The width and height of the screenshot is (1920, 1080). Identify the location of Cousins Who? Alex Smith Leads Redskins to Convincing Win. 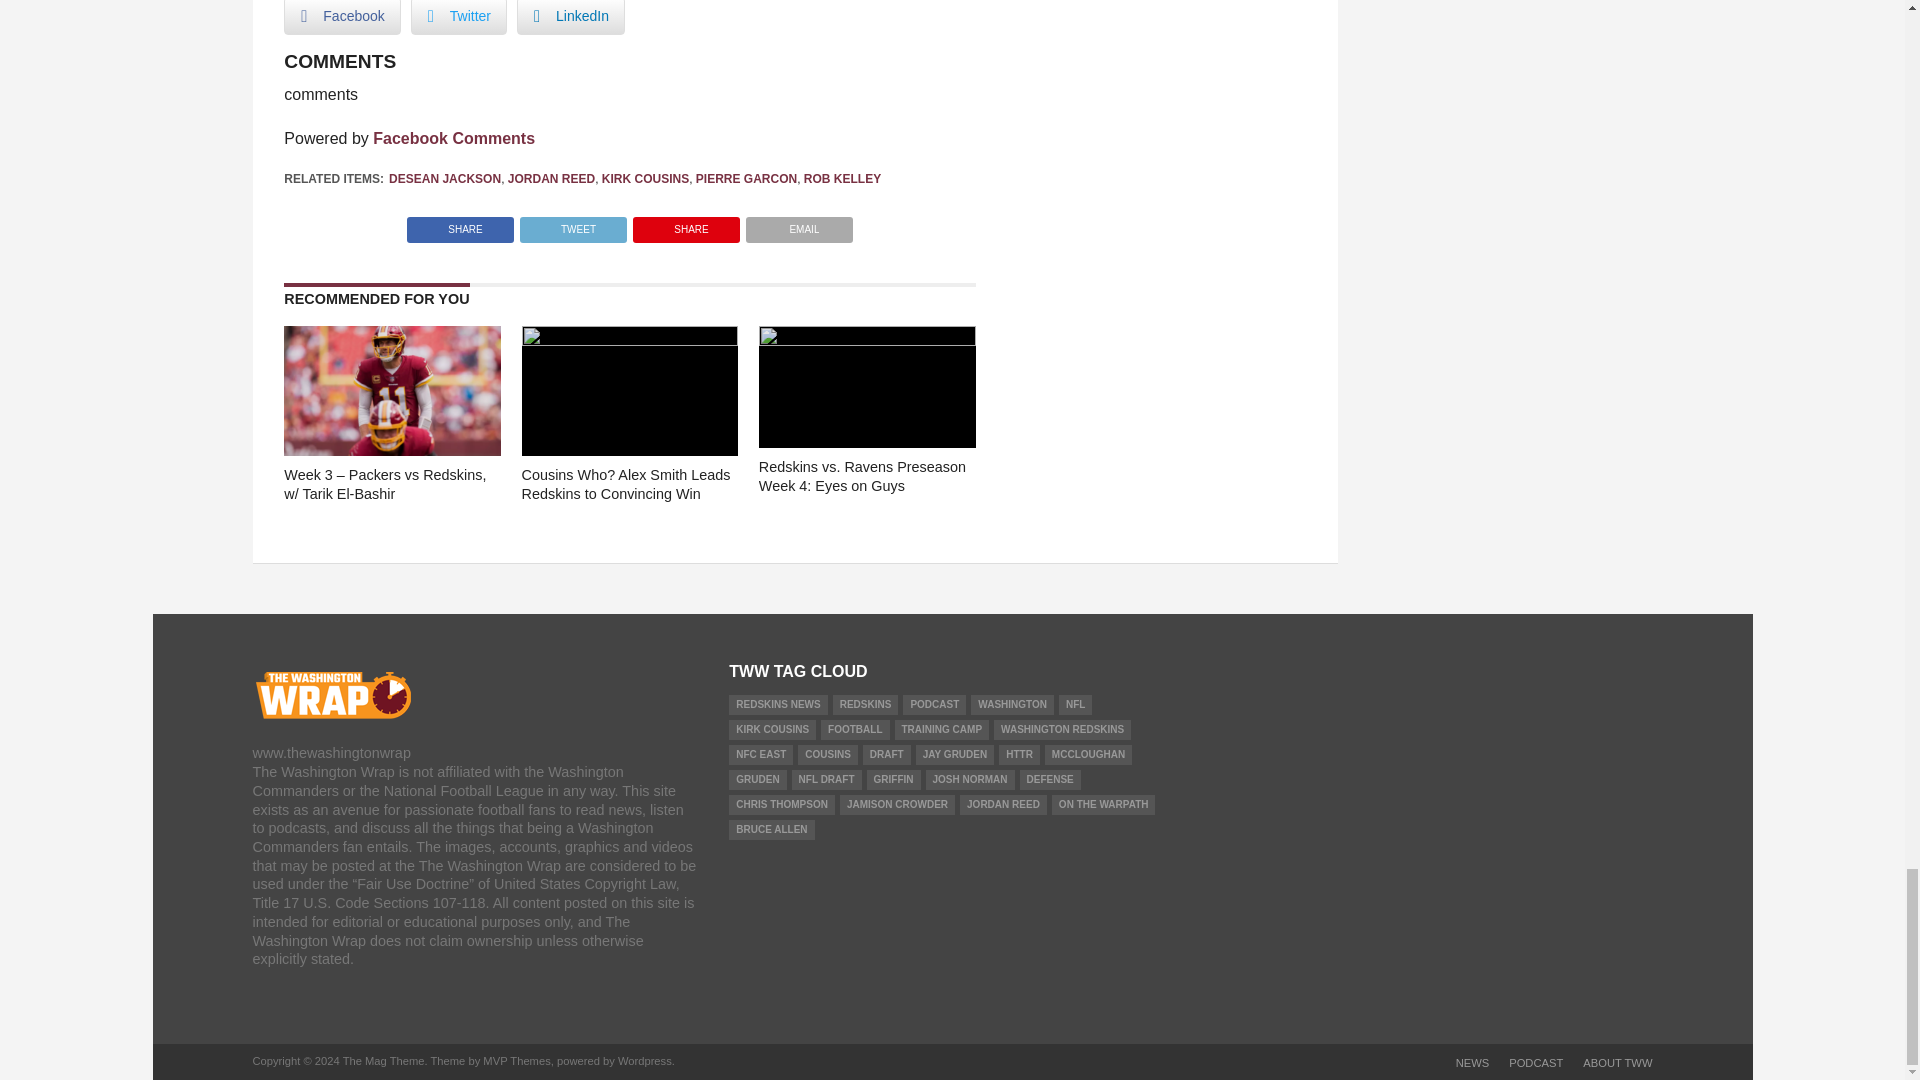
(630, 340).